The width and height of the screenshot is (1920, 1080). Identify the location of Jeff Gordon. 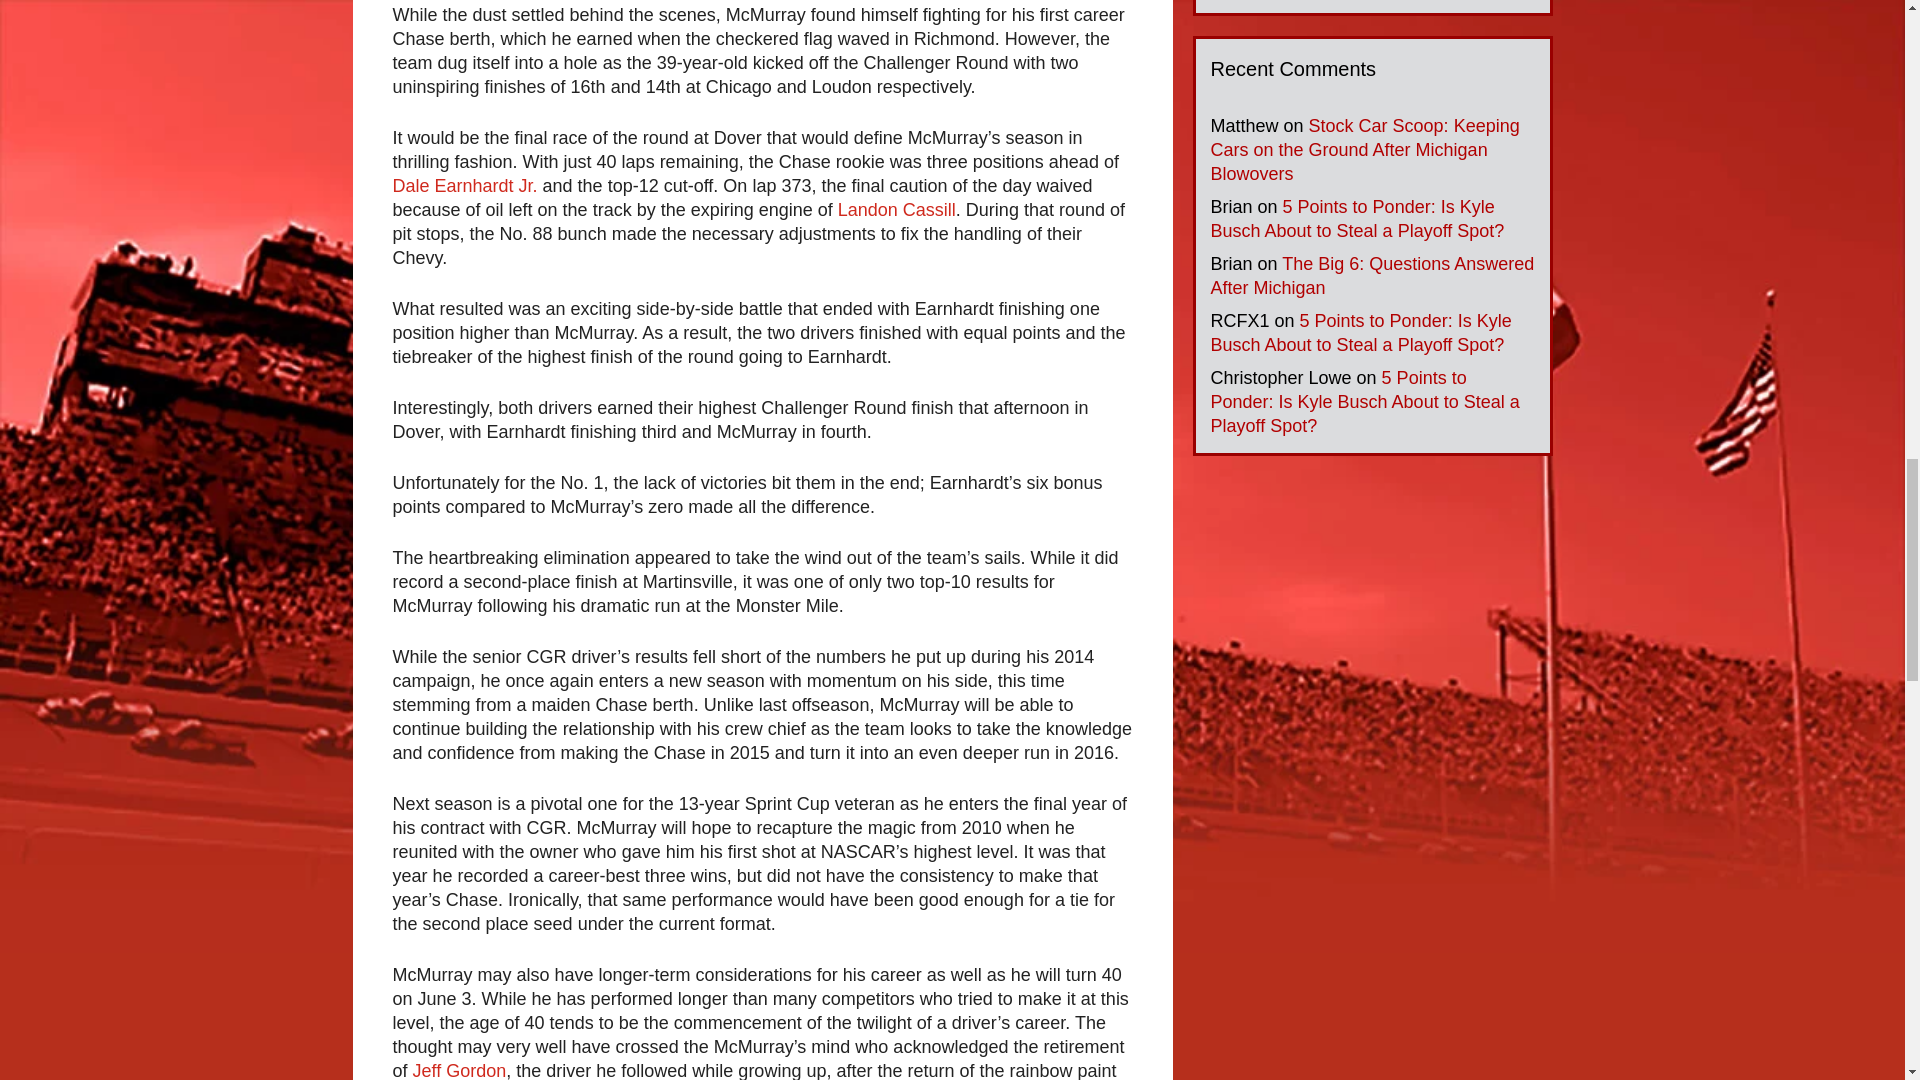
(459, 1070).